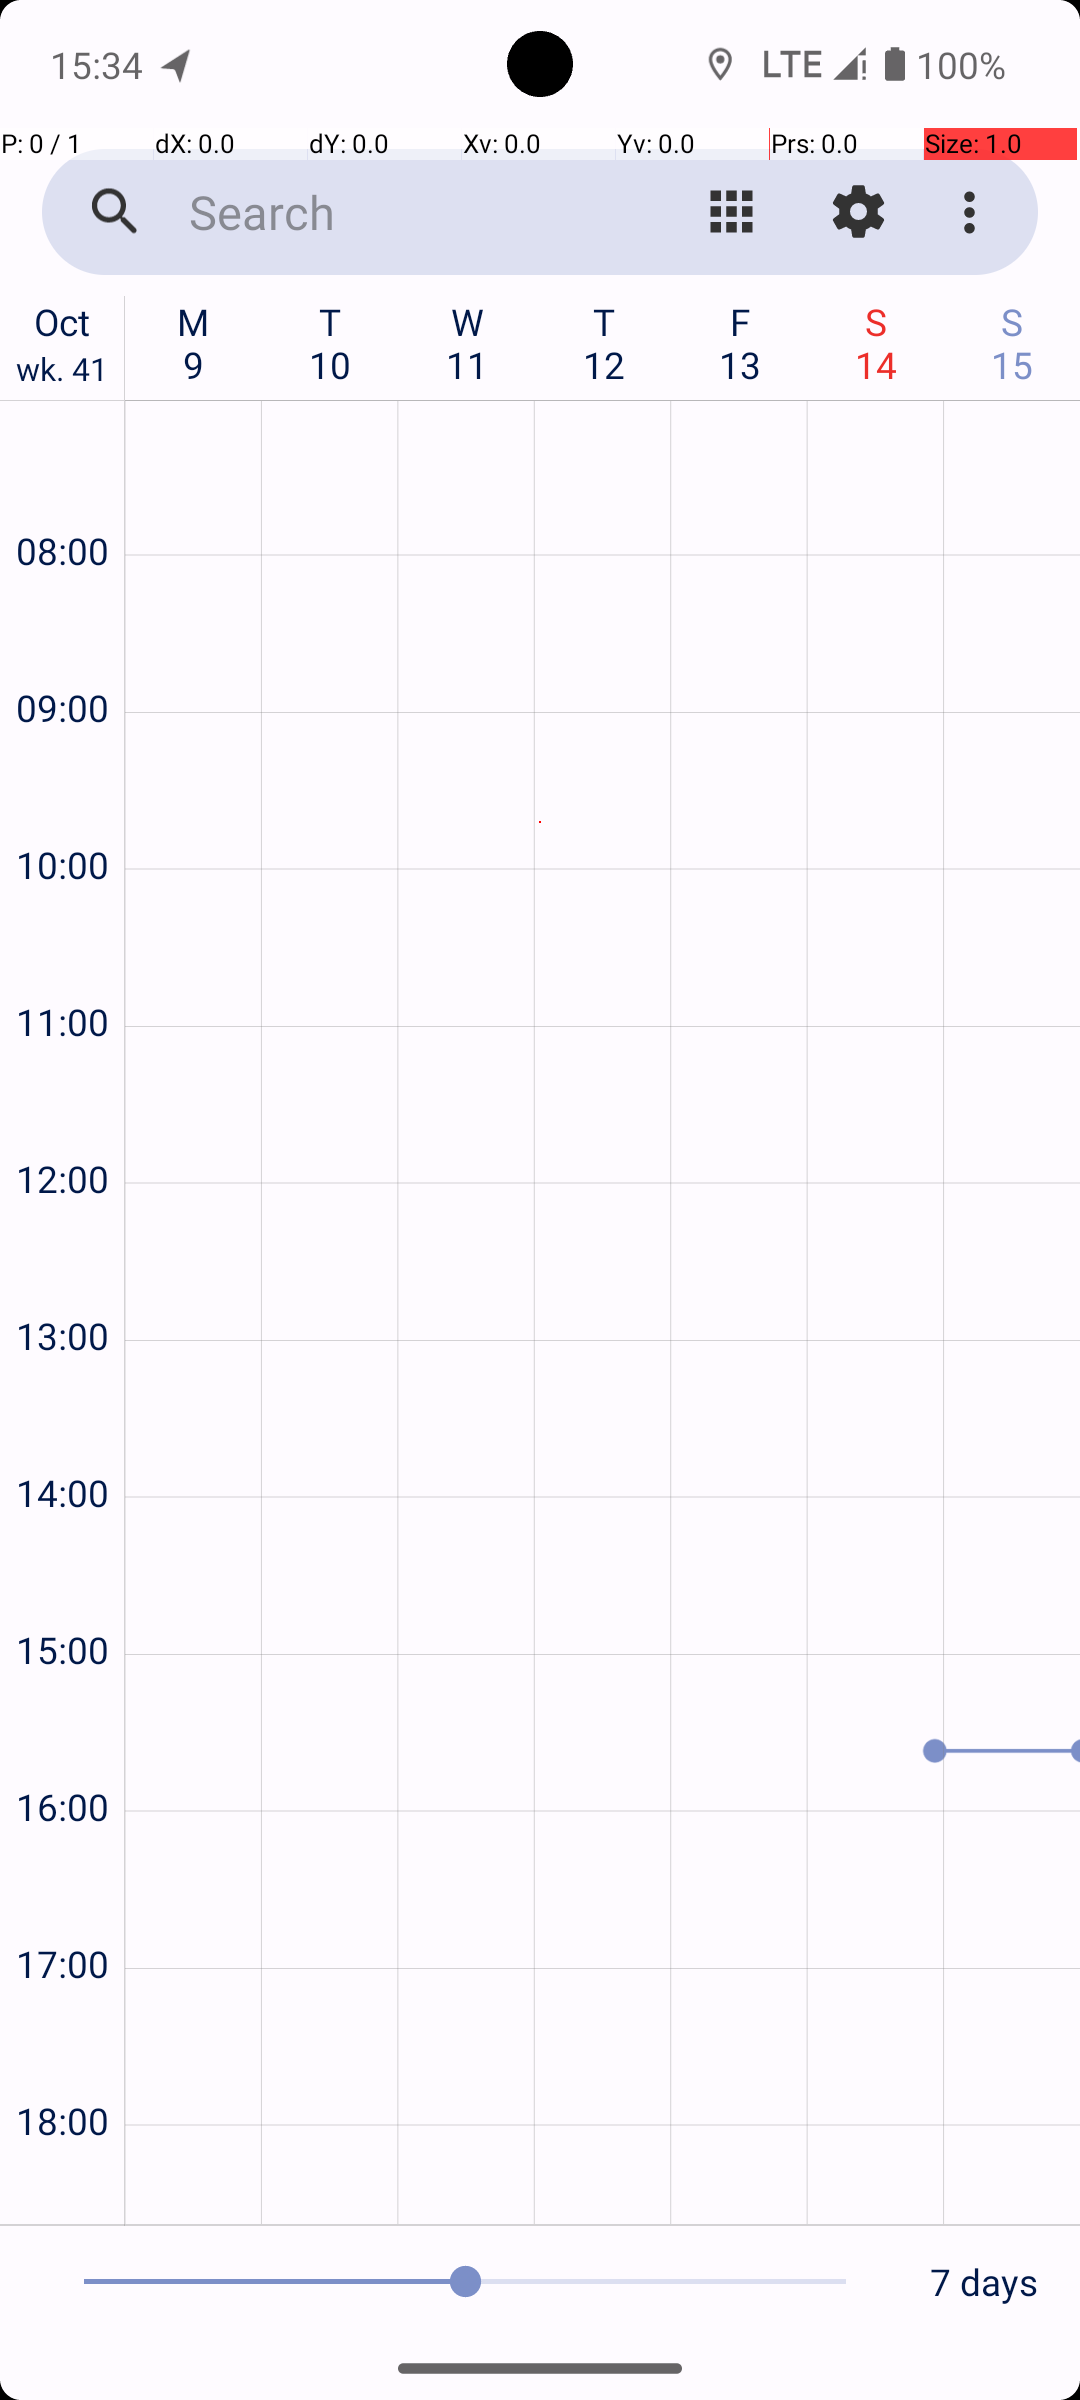  What do you see at coordinates (62, 498) in the screenshot?
I see `08:00` at bounding box center [62, 498].